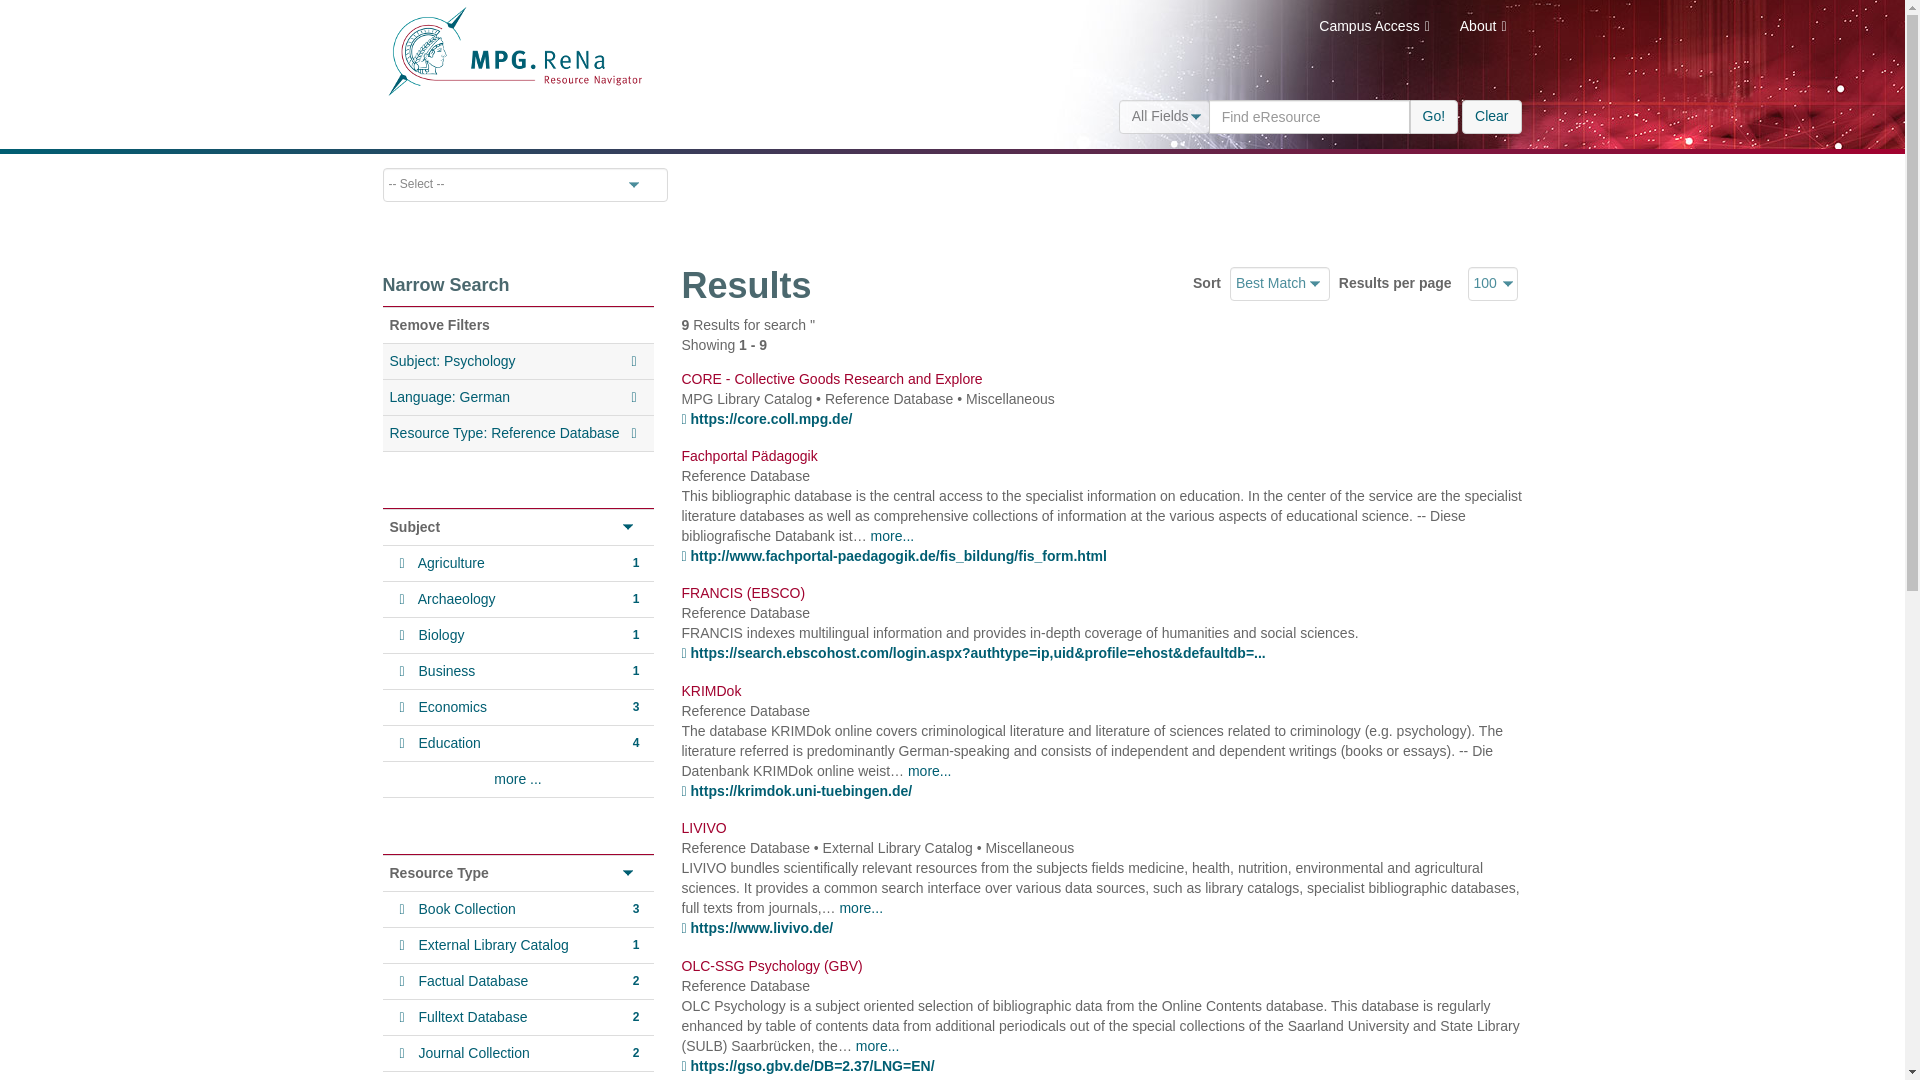 This screenshot has height=1080, width=1920. What do you see at coordinates (930, 770) in the screenshot?
I see `more...` at bounding box center [930, 770].